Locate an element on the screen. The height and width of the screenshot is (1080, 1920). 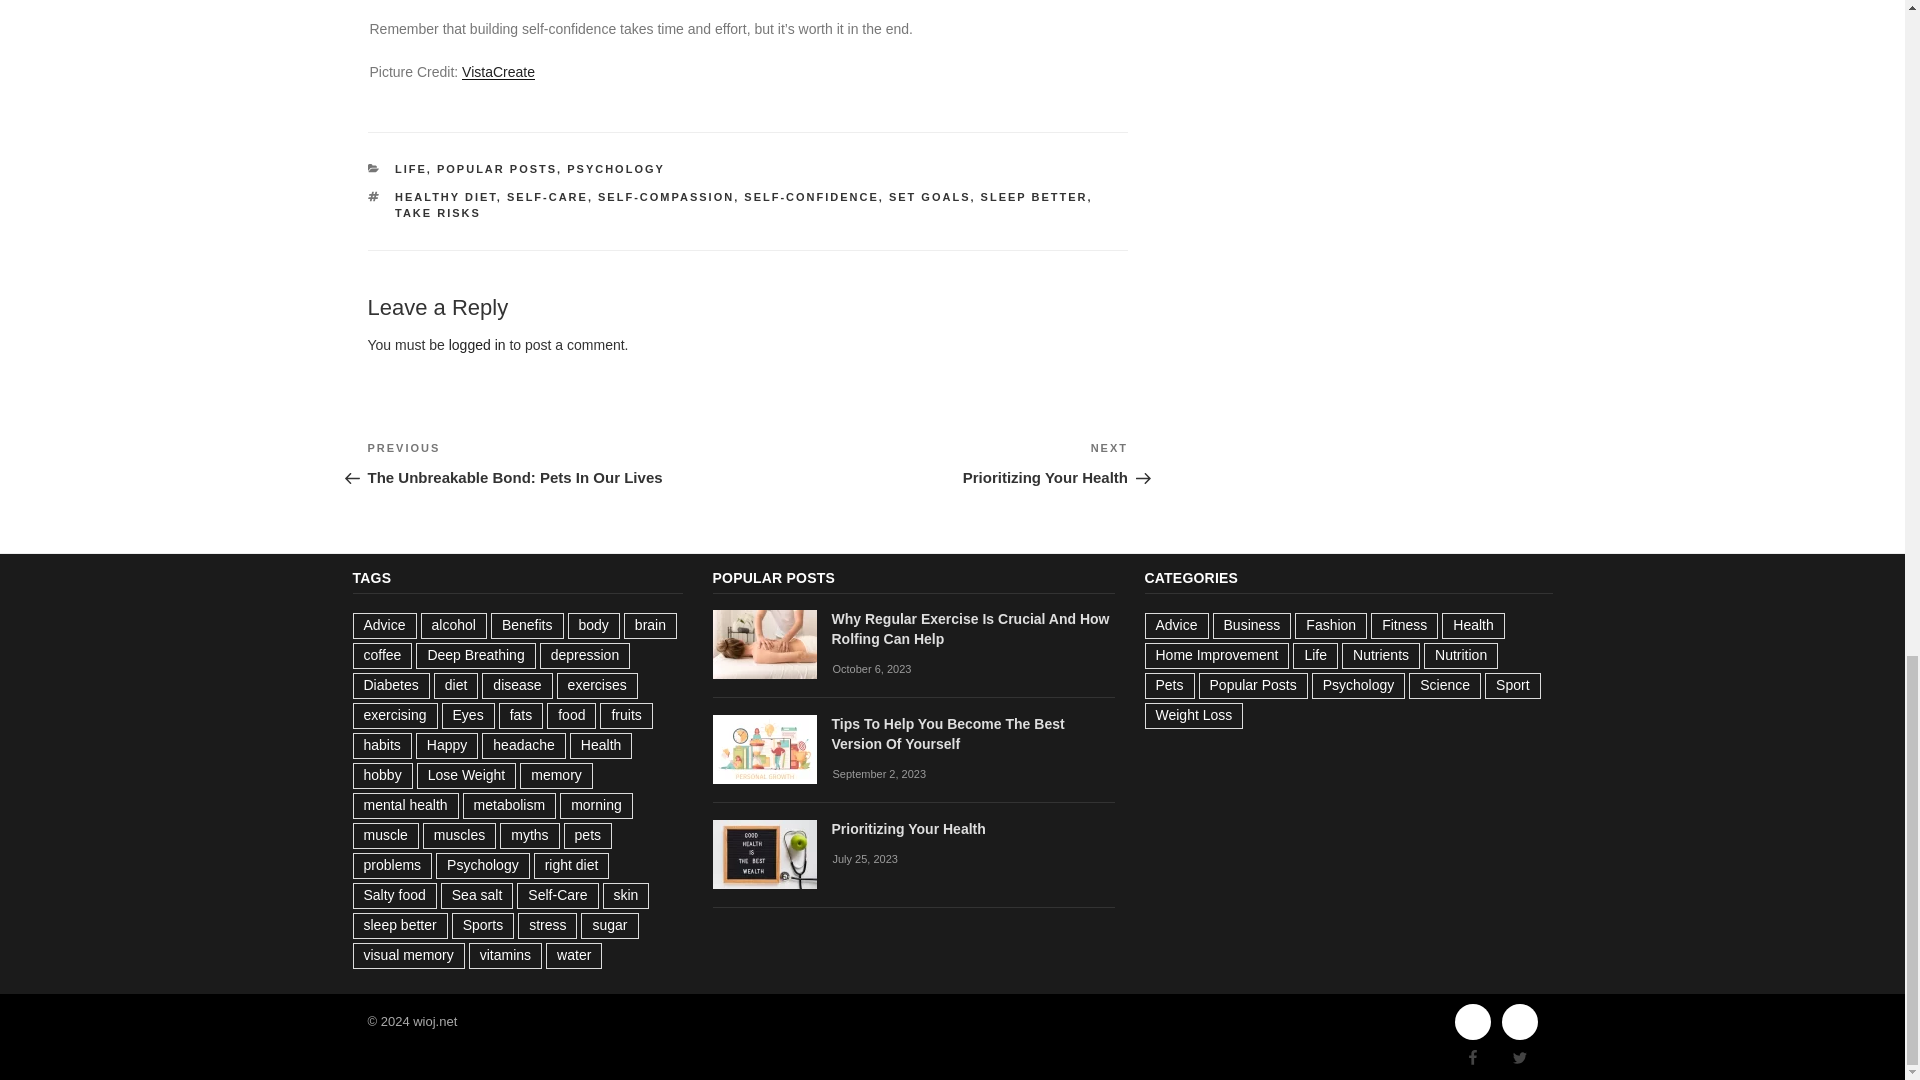
TAKE RISKS is located at coordinates (438, 213).